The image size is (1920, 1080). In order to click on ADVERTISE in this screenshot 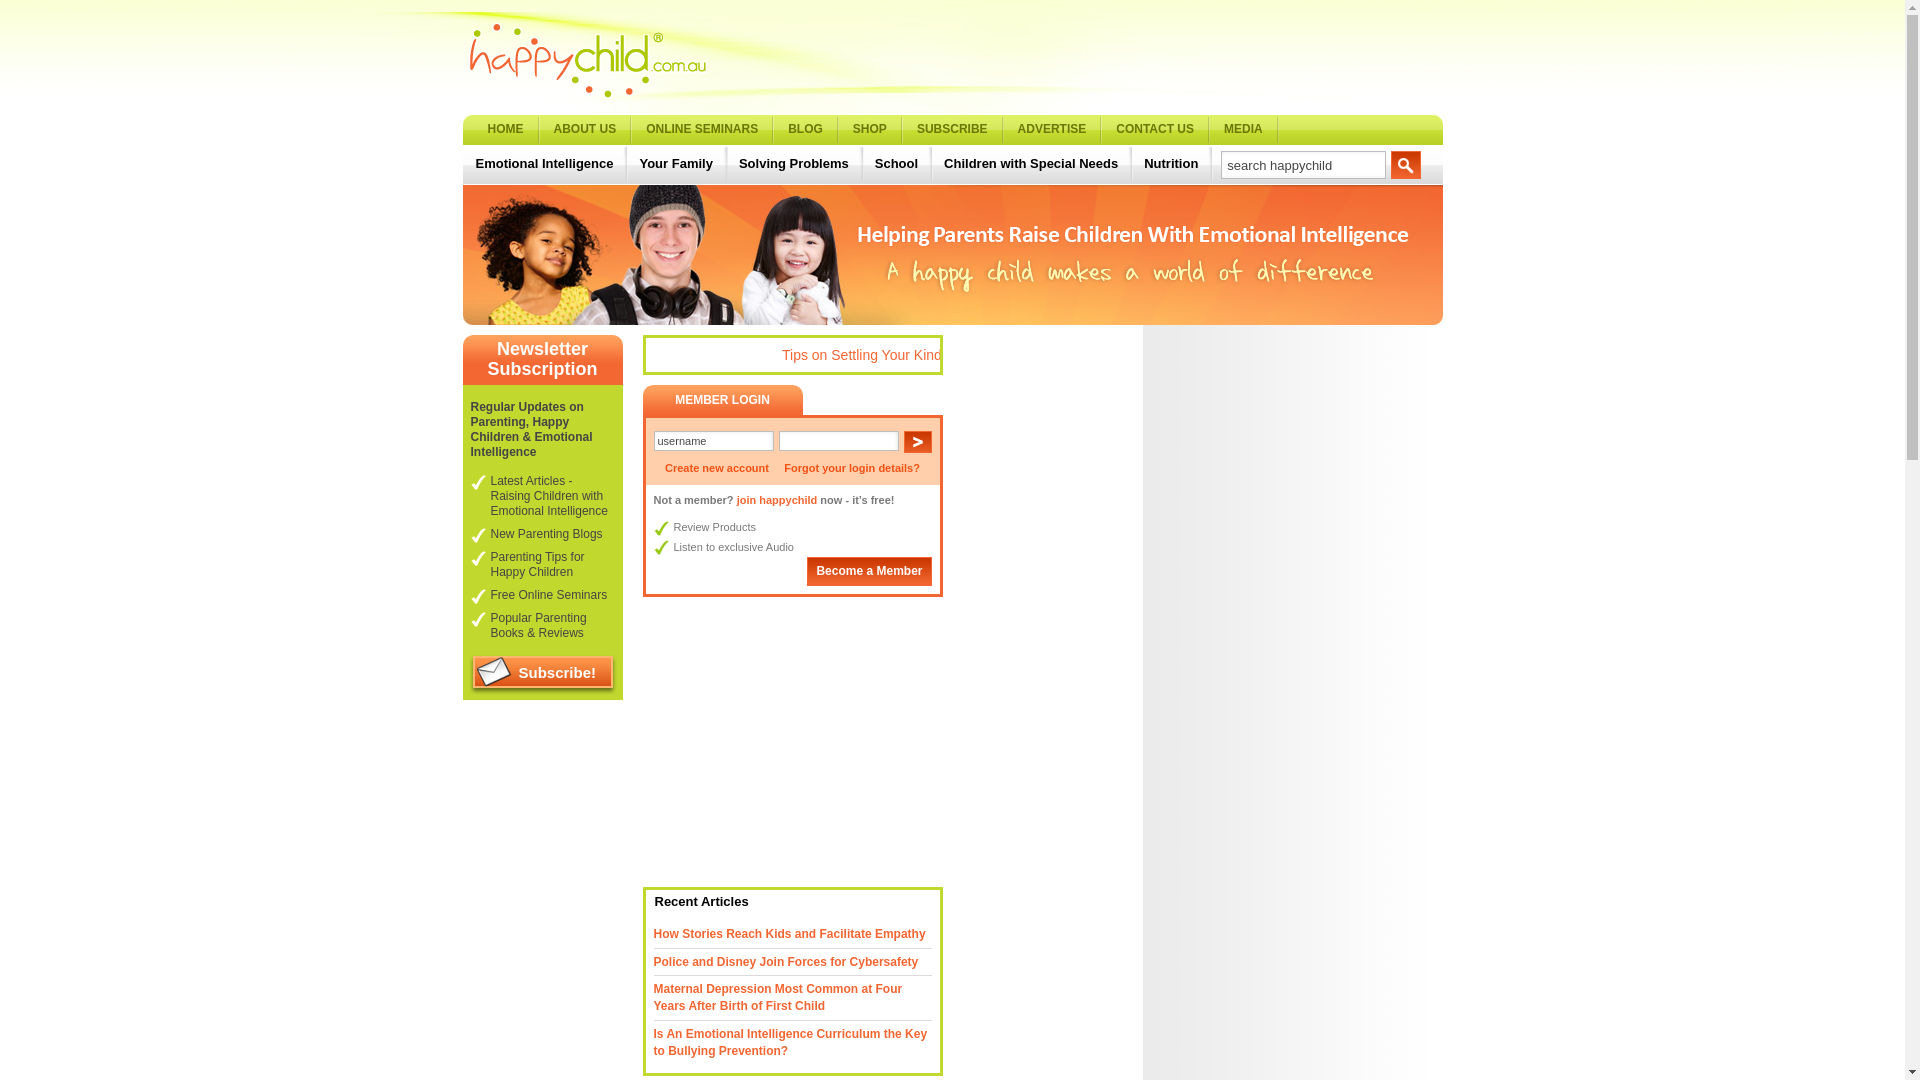, I will do `click(1053, 130)`.